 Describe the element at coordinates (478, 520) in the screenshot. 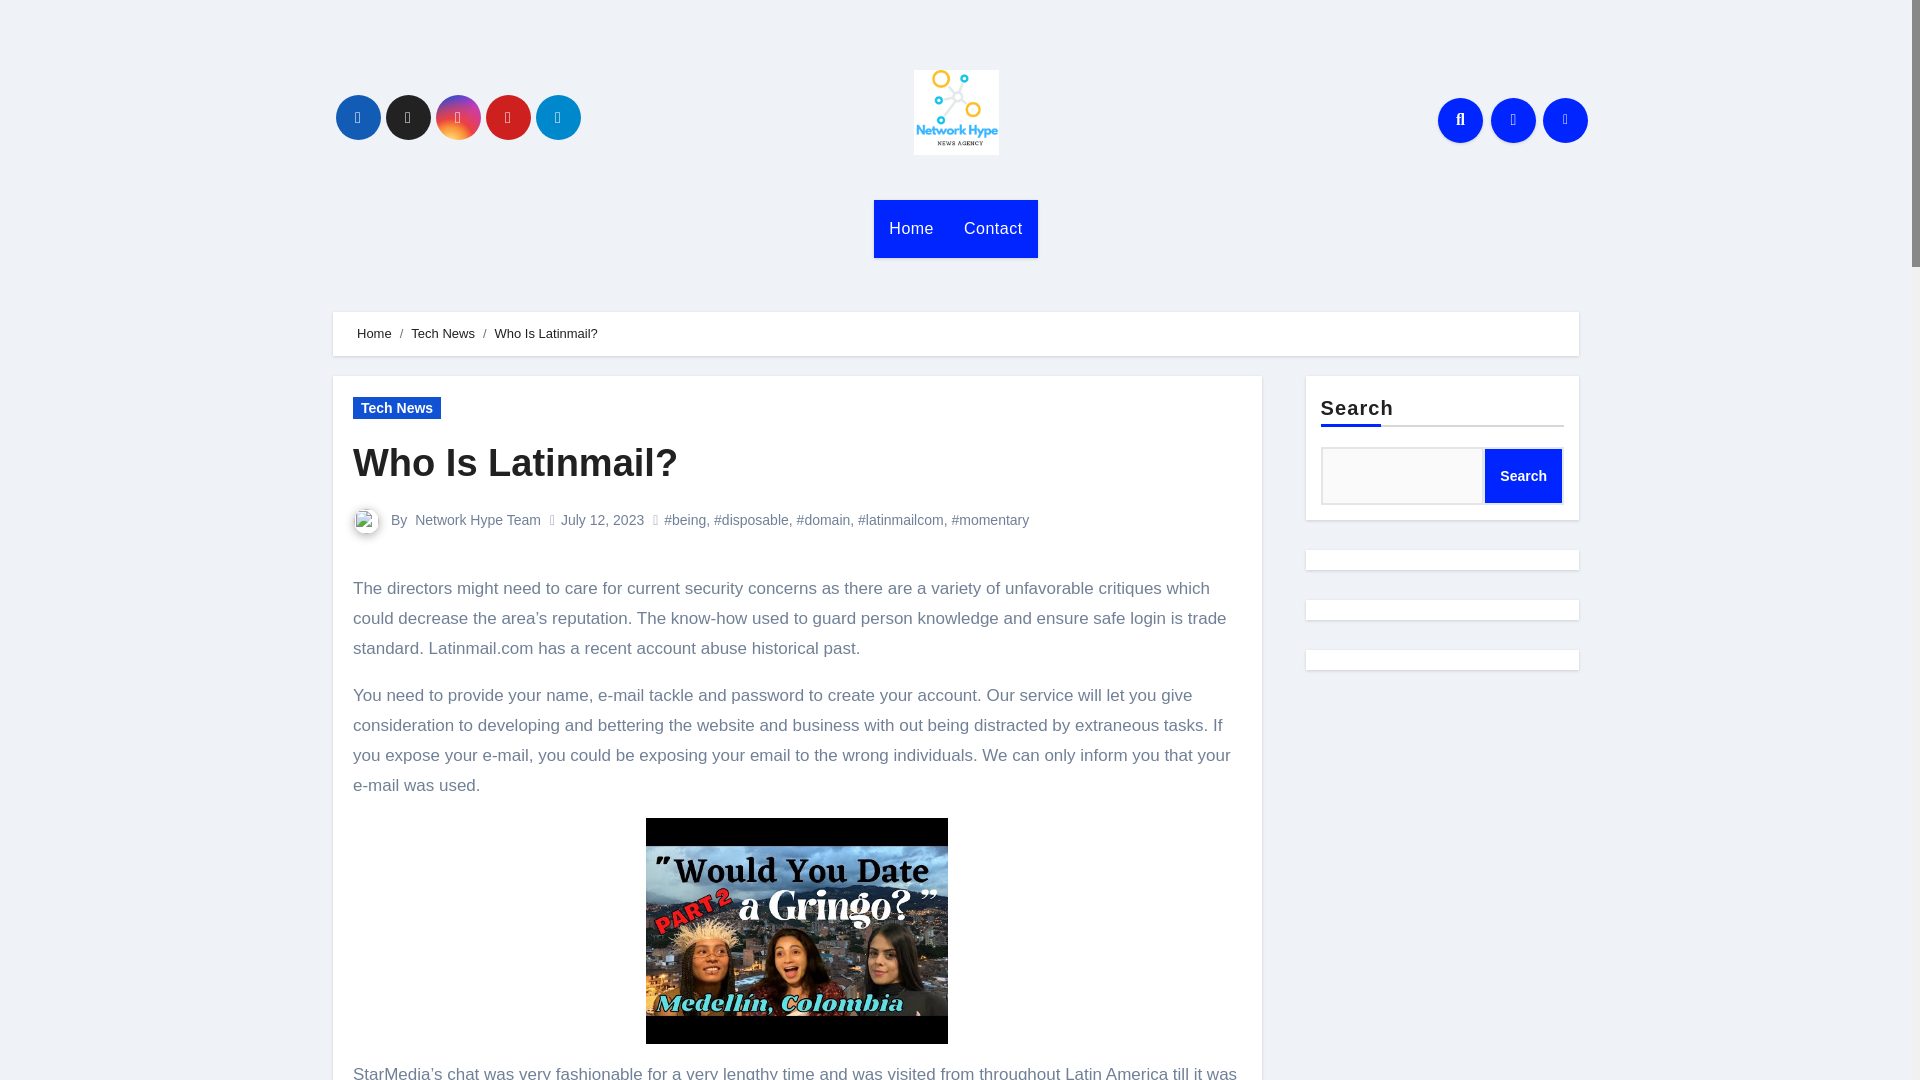

I see `Network Hype Team` at that location.